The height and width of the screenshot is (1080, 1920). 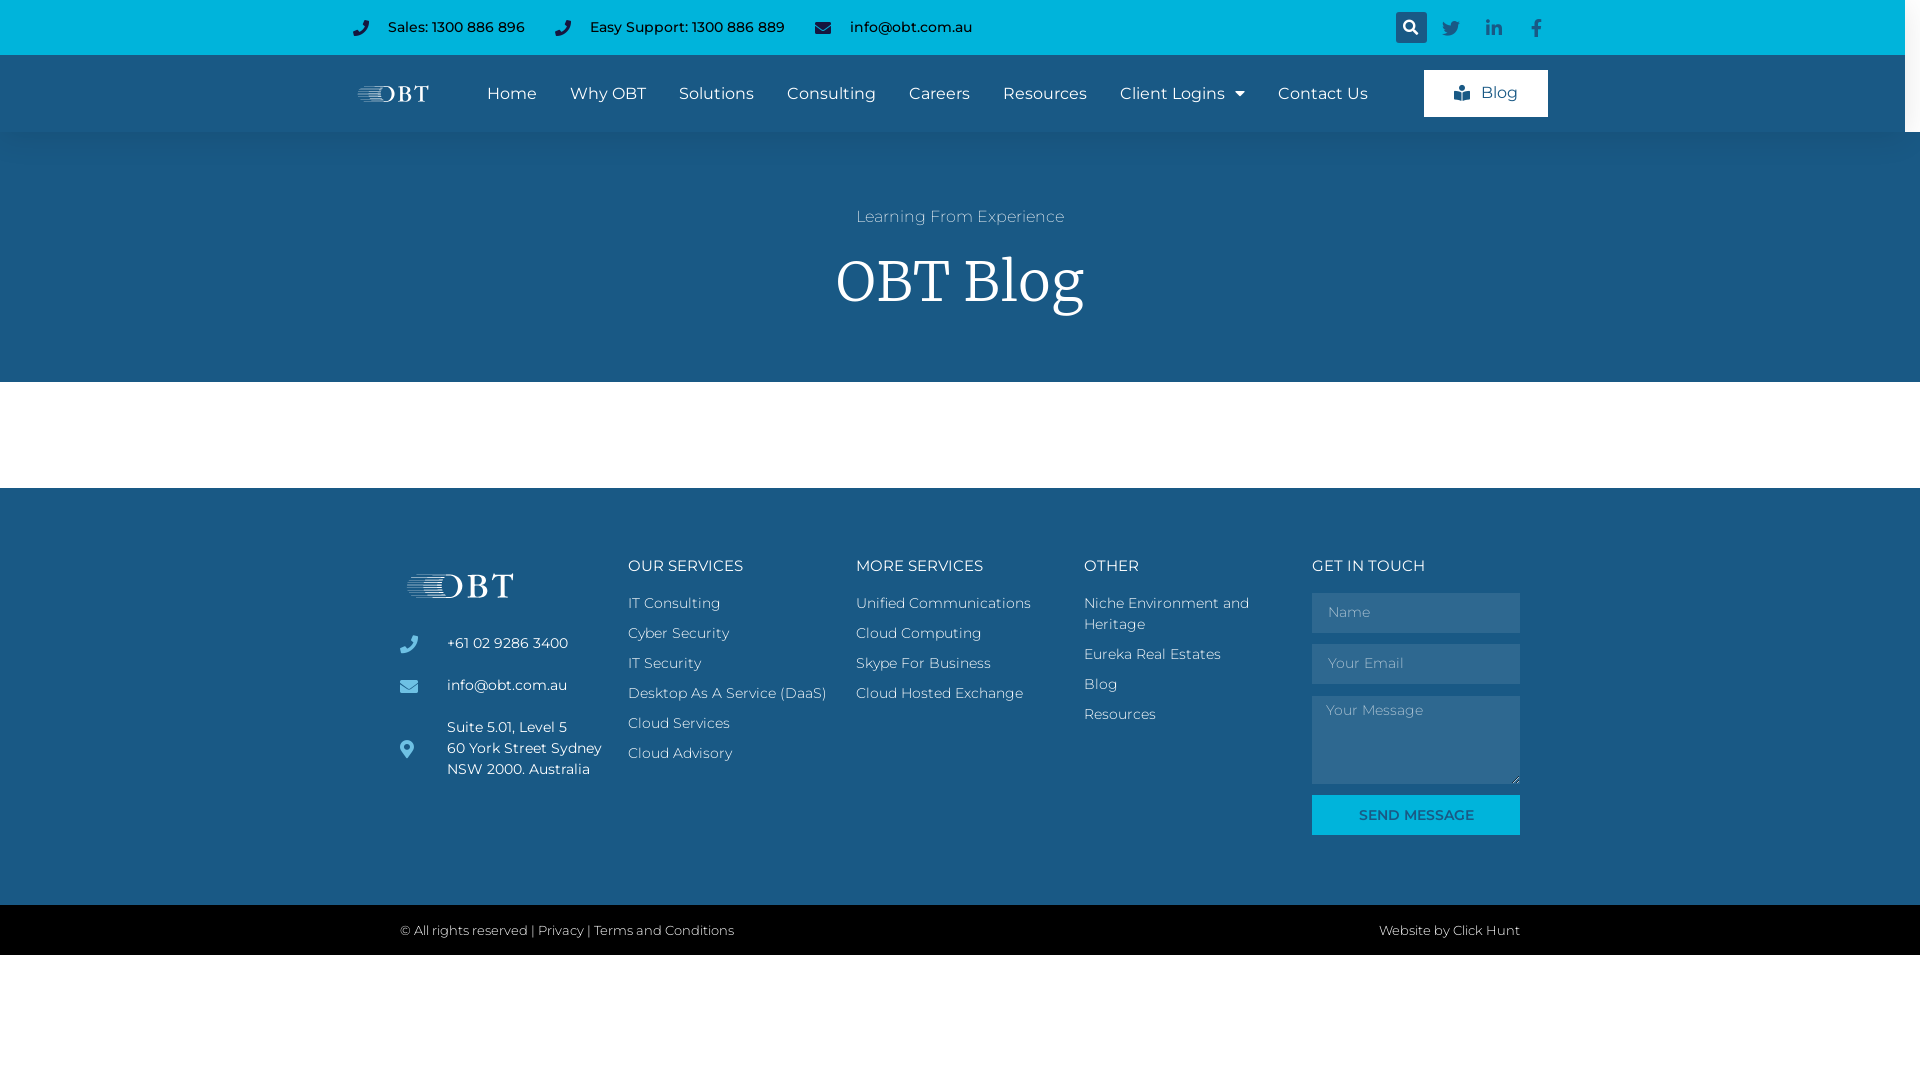 What do you see at coordinates (960, 664) in the screenshot?
I see `Skype For Business` at bounding box center [960, 664].